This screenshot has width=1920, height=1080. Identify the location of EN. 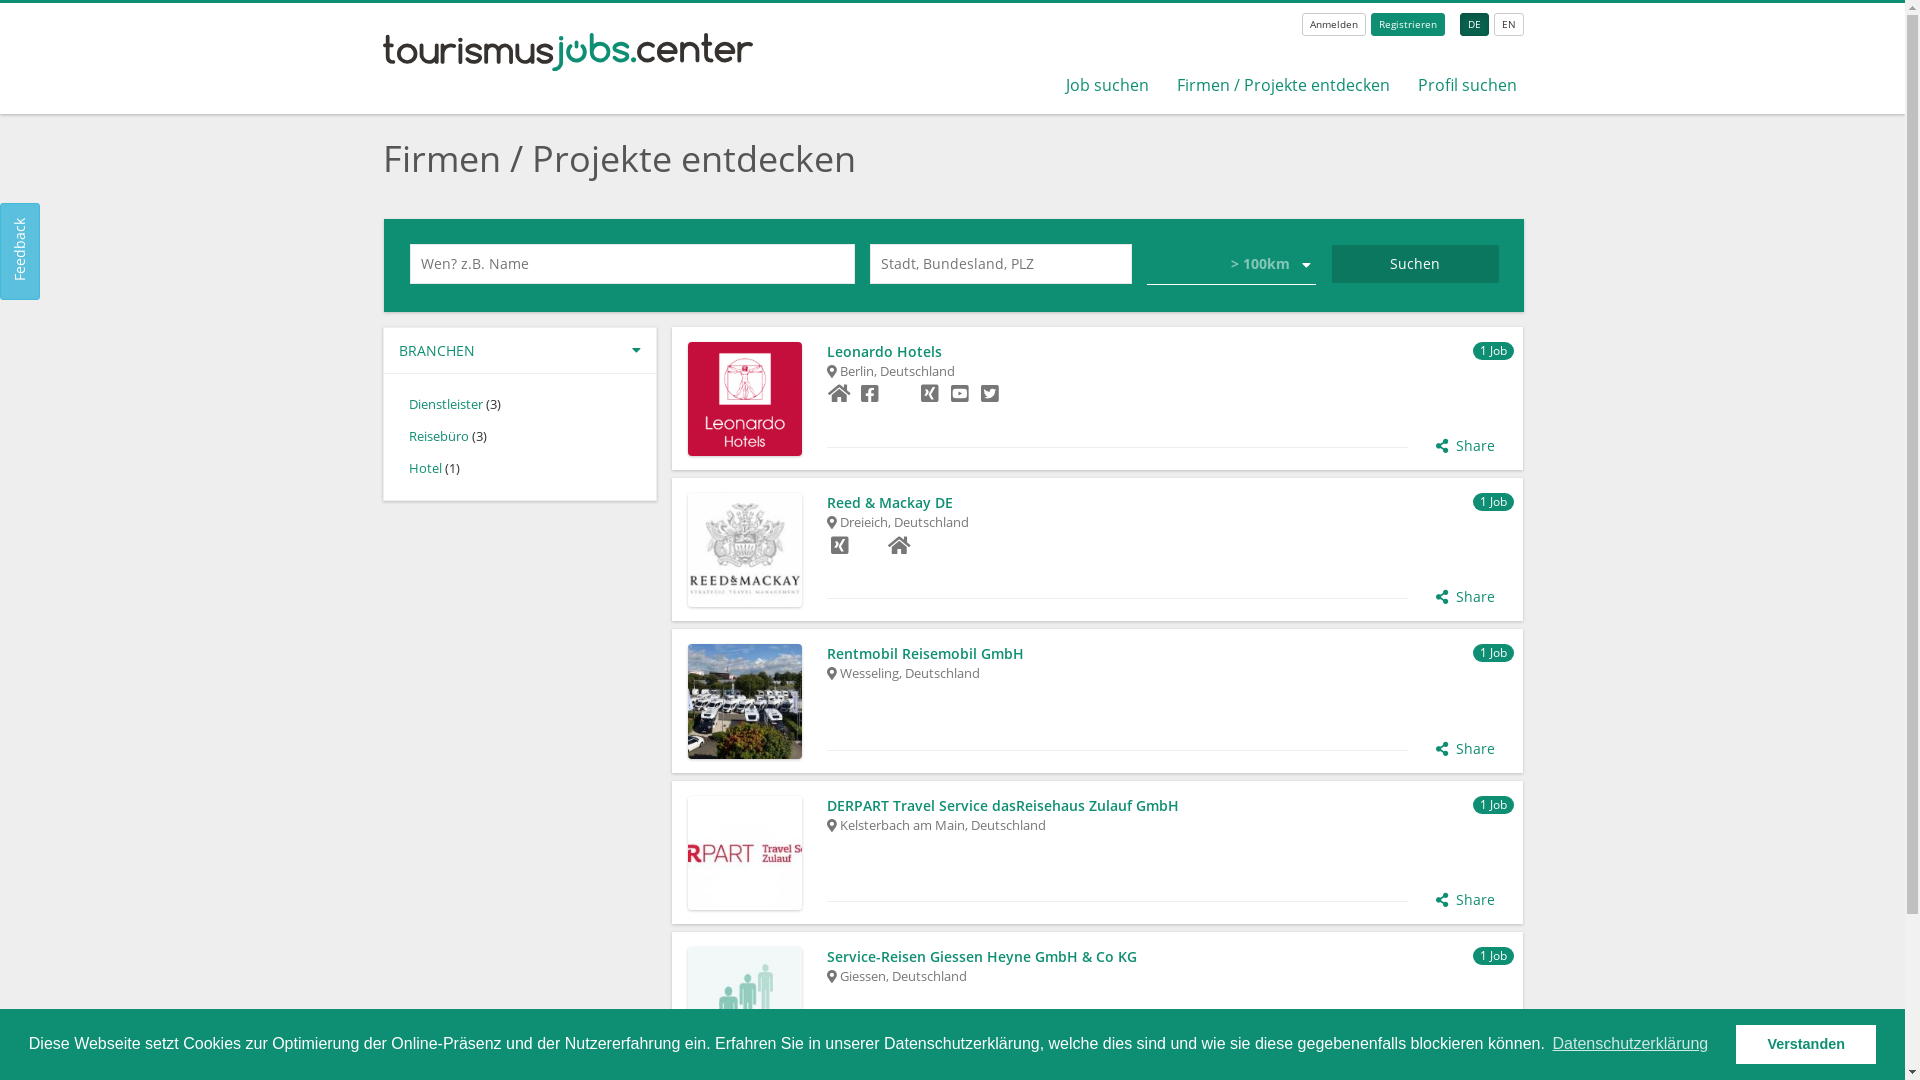
(1509, 24).